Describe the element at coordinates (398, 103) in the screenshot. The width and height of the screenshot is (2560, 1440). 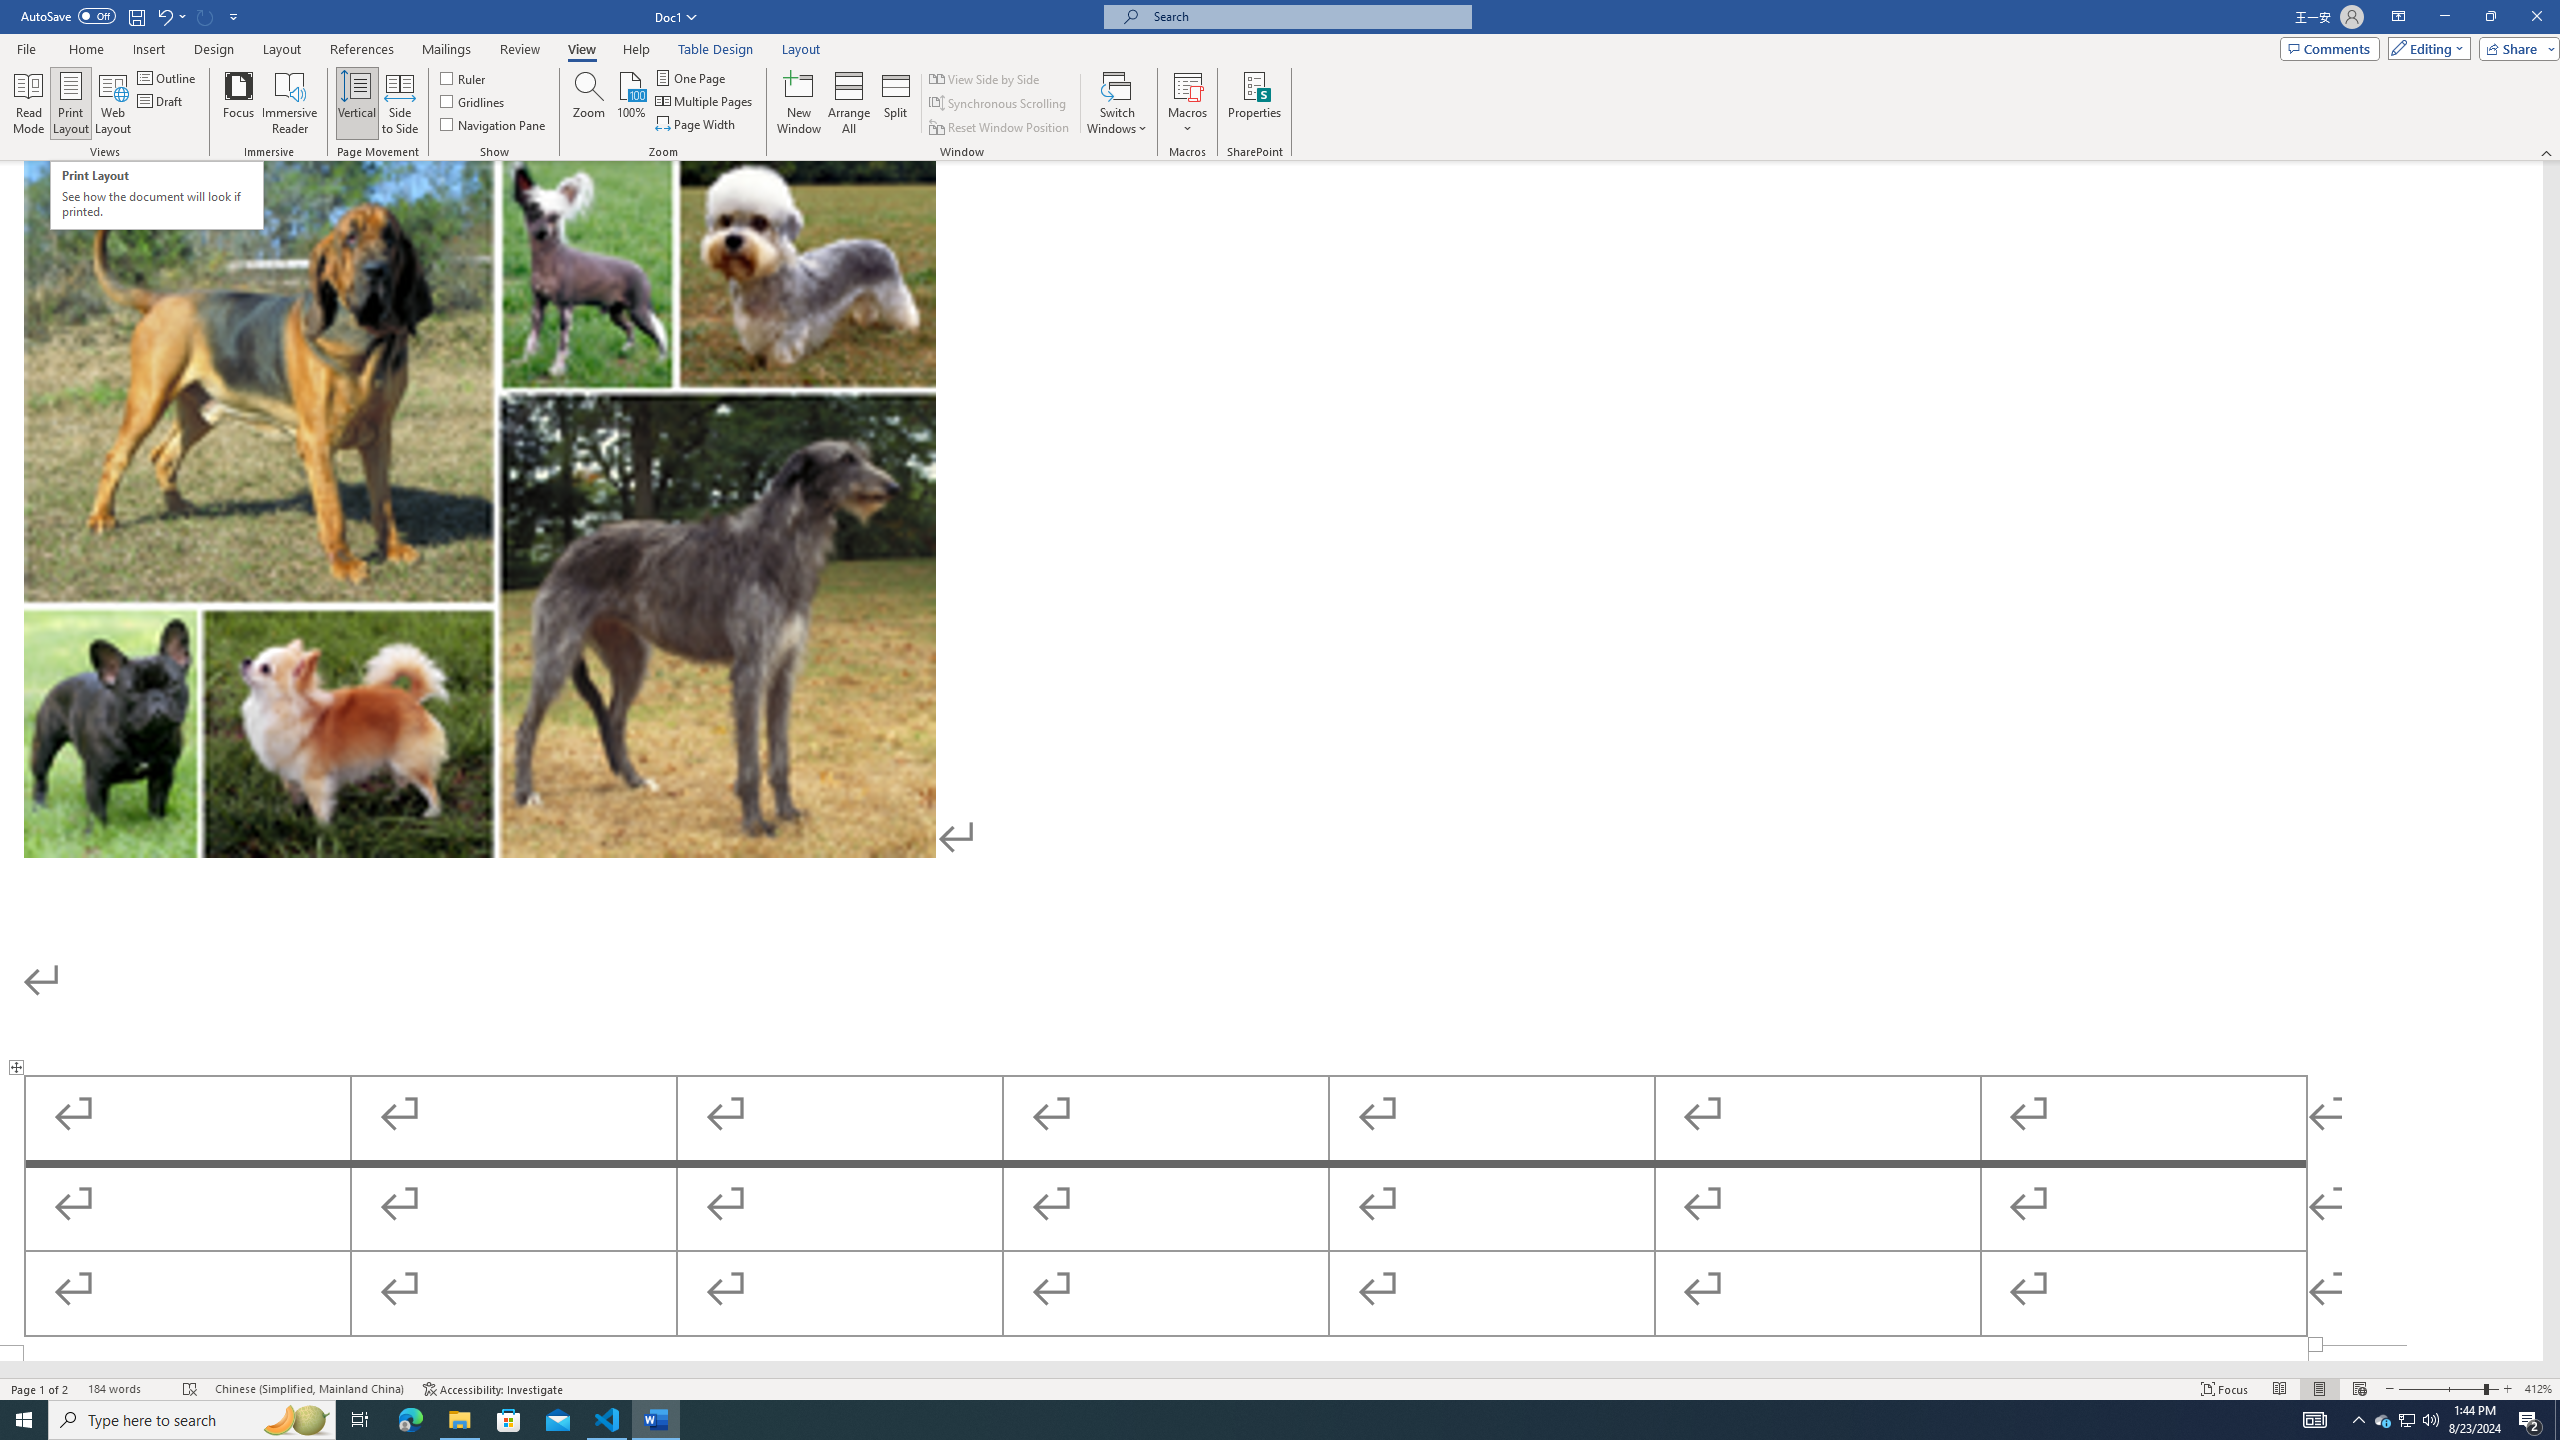
I see `Side to Side` at that location.